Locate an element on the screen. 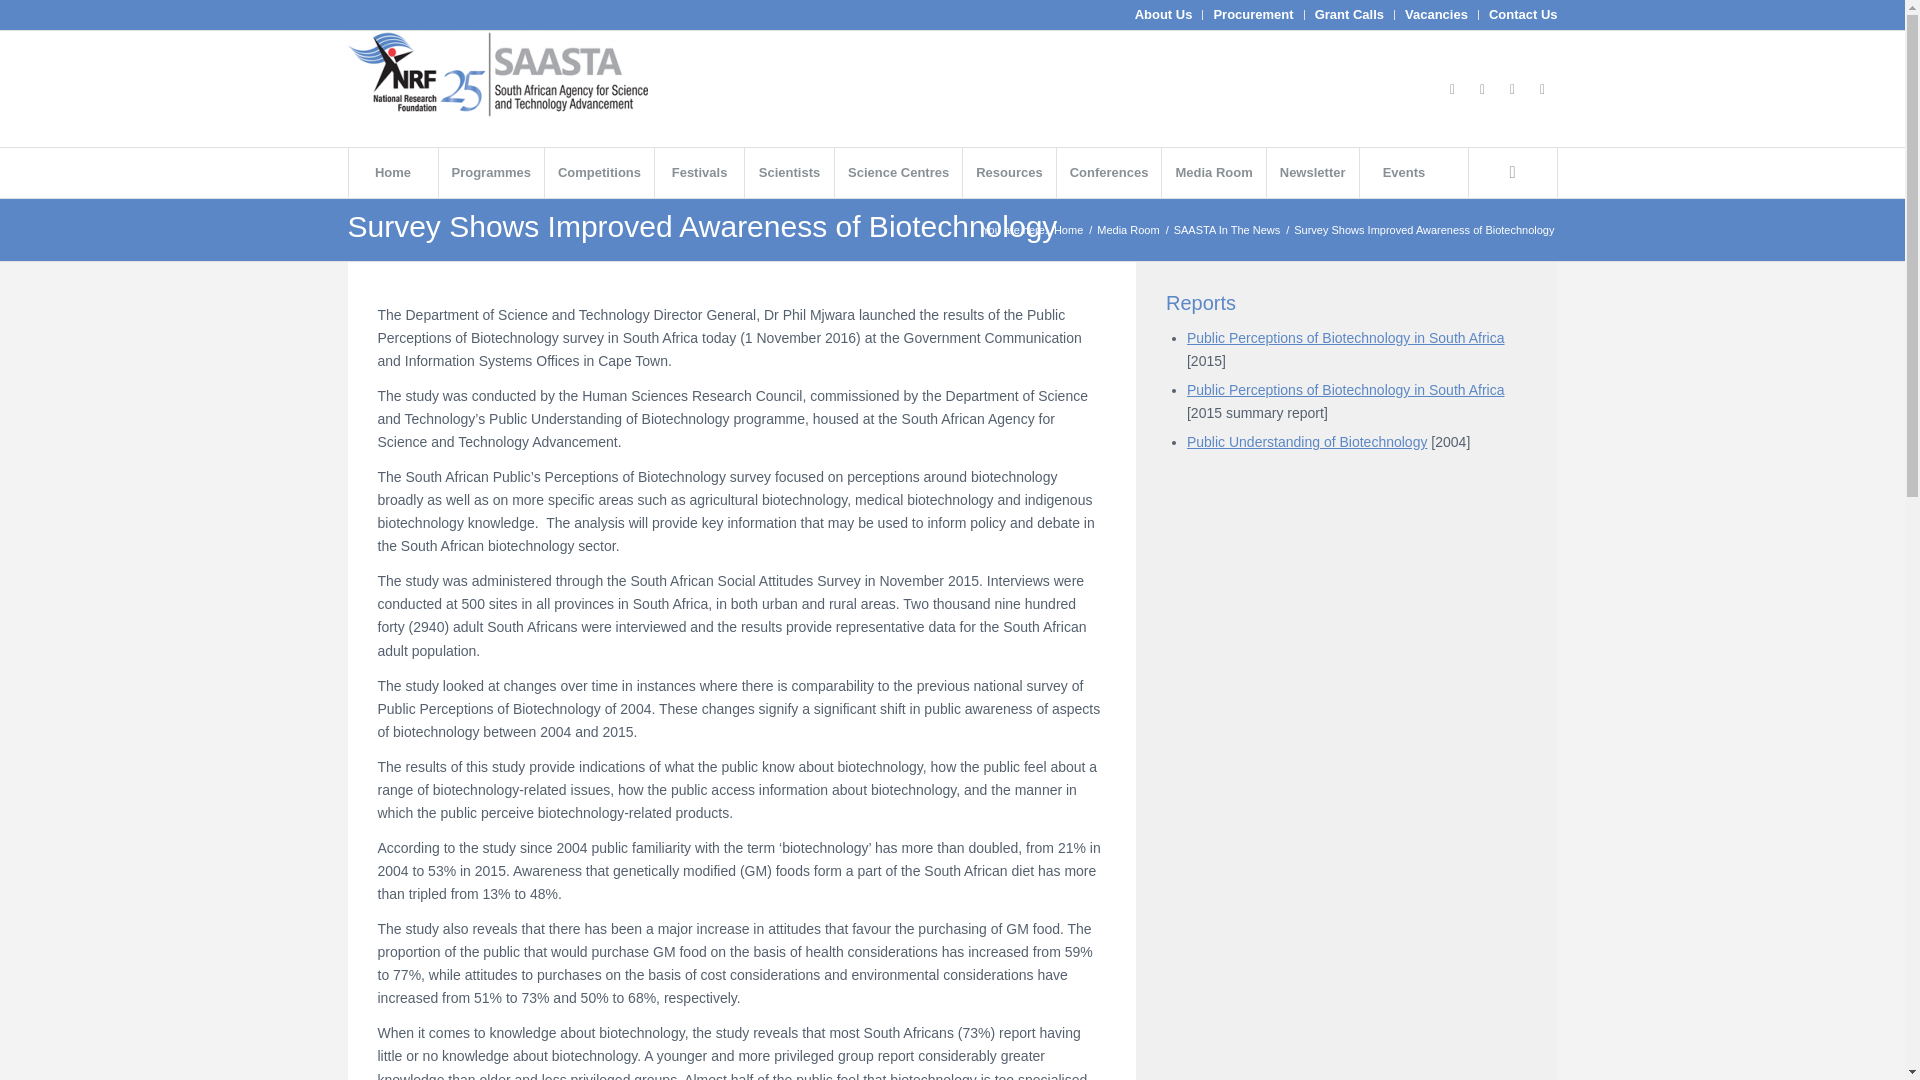  Home is located at coordinates (392, 172).